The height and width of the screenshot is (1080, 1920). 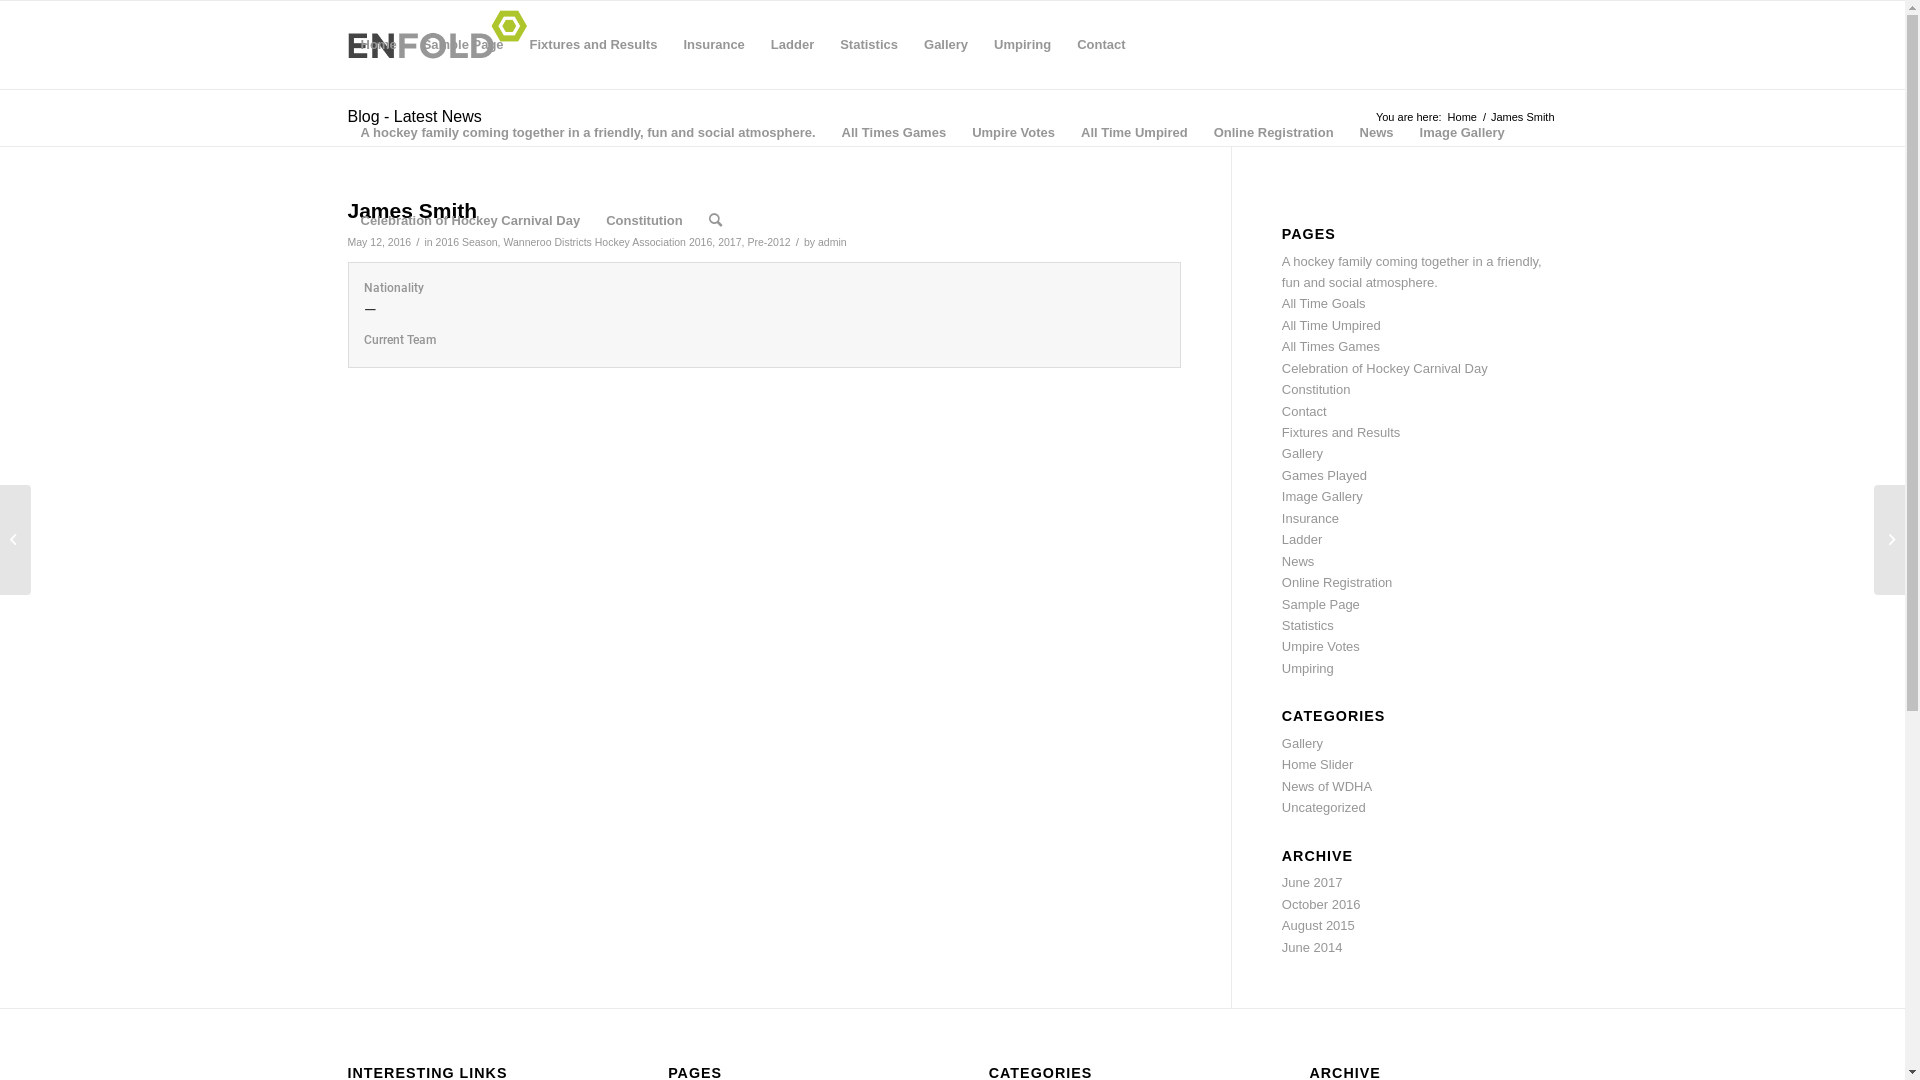 I want to click on Image Gallery, so click(x=1322, y=496).